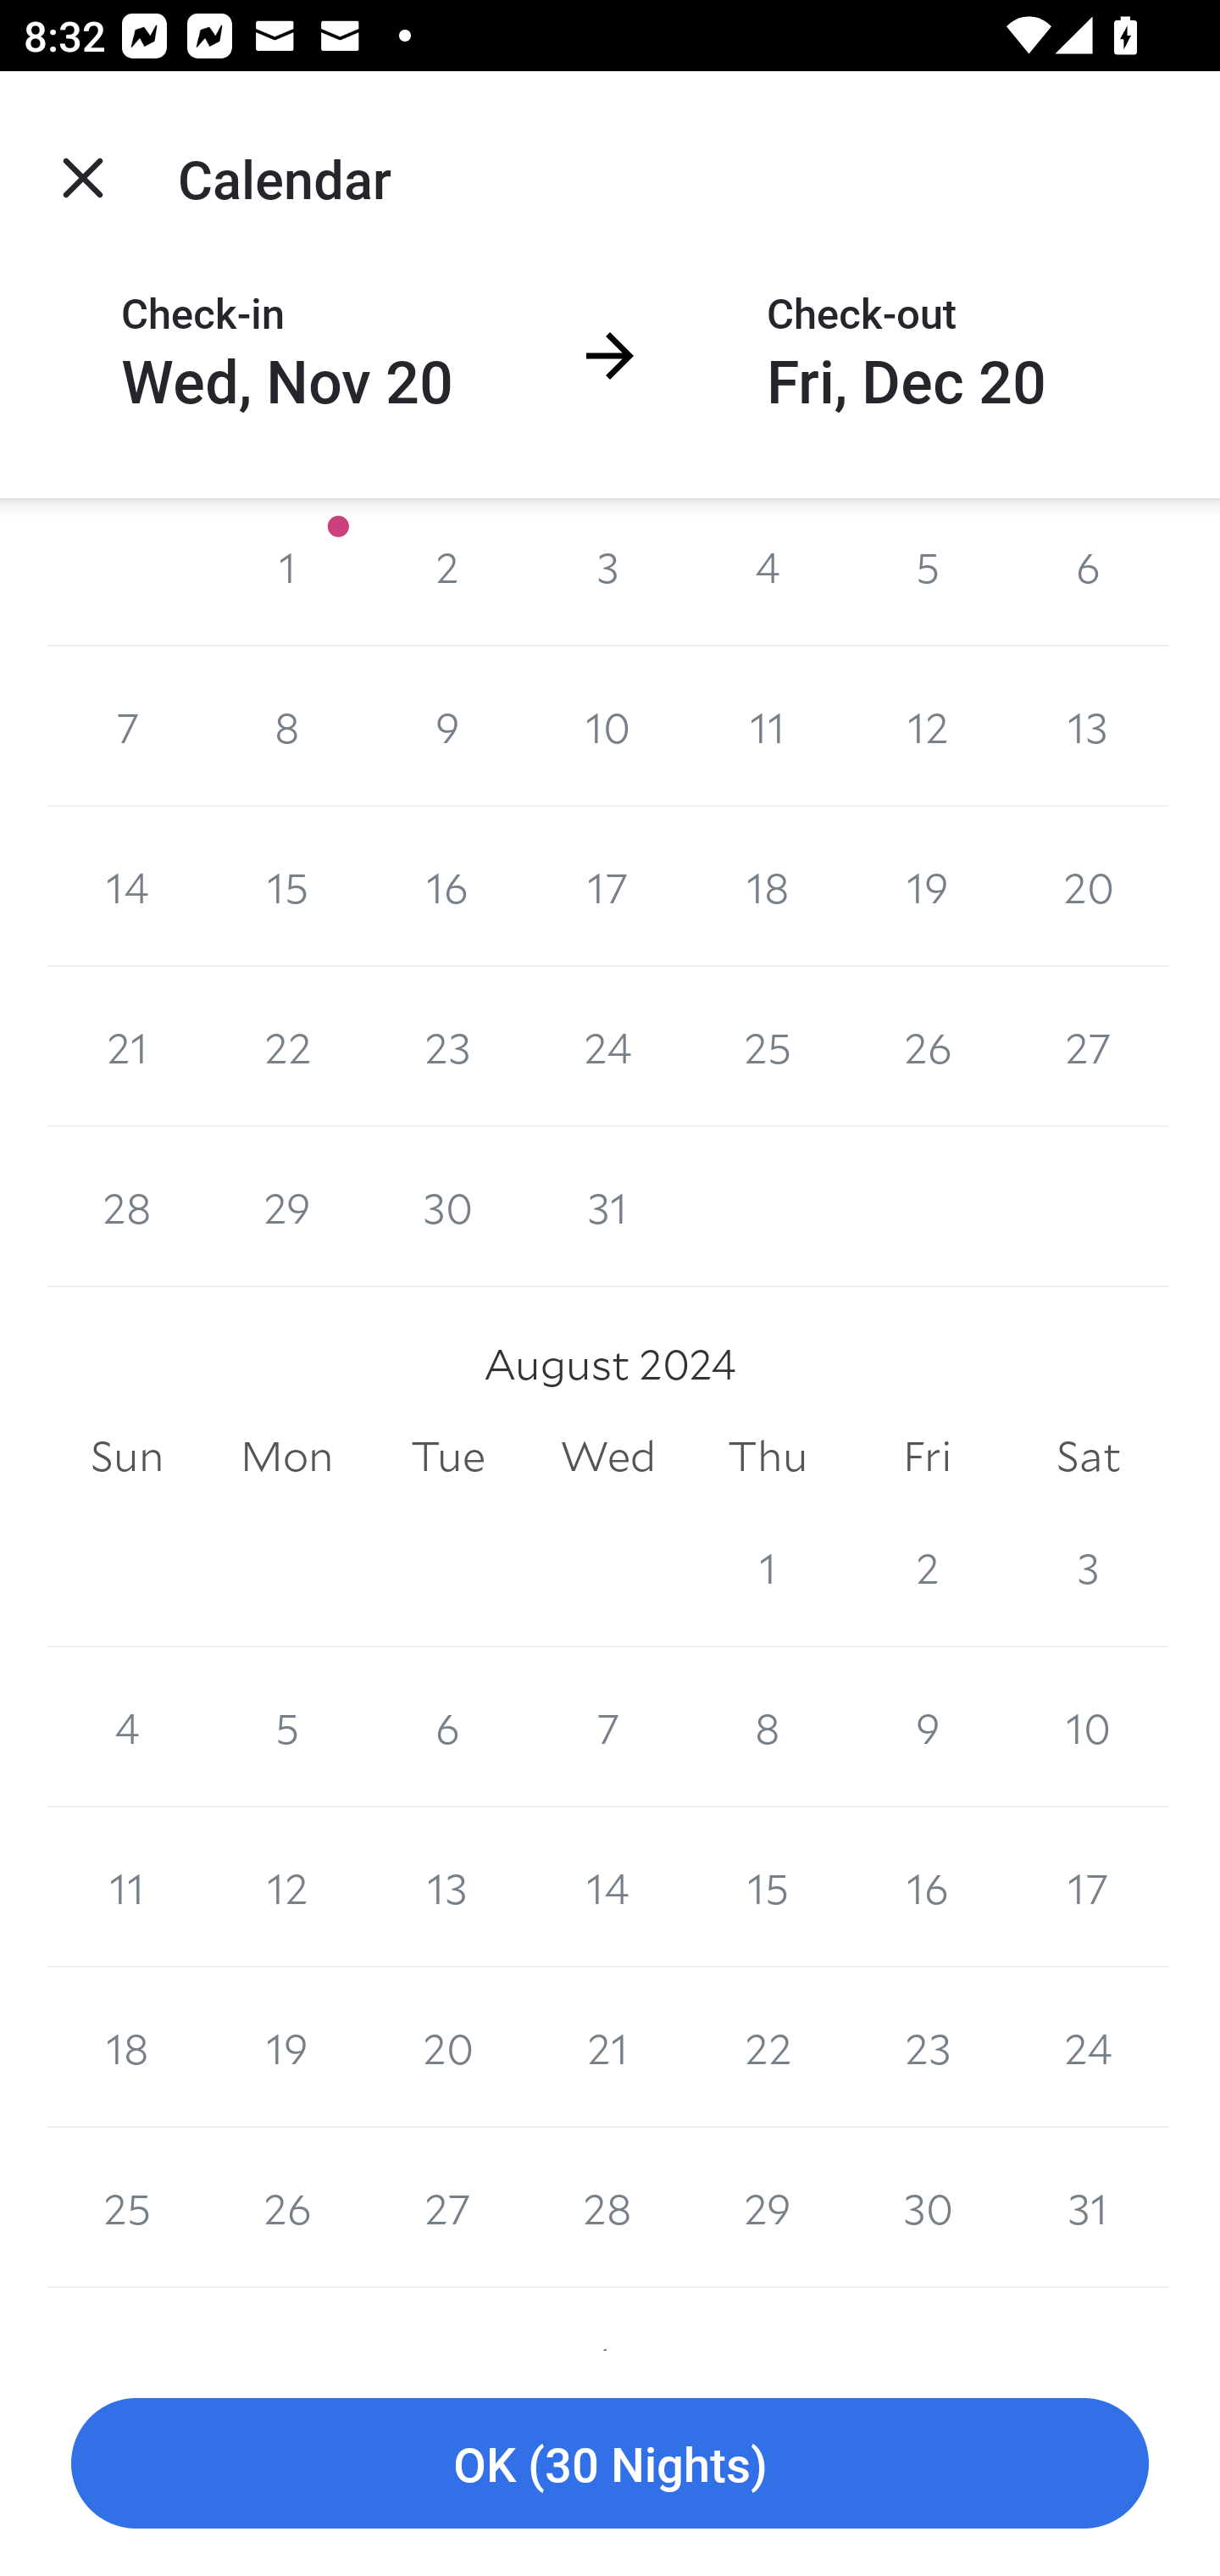 The height and width of the screenshot is (2576, 1220). What do you see at coordinates (447, 2047) in the screenshot?
I see `20 20 August 2024` at bounding box center [447, 2047].